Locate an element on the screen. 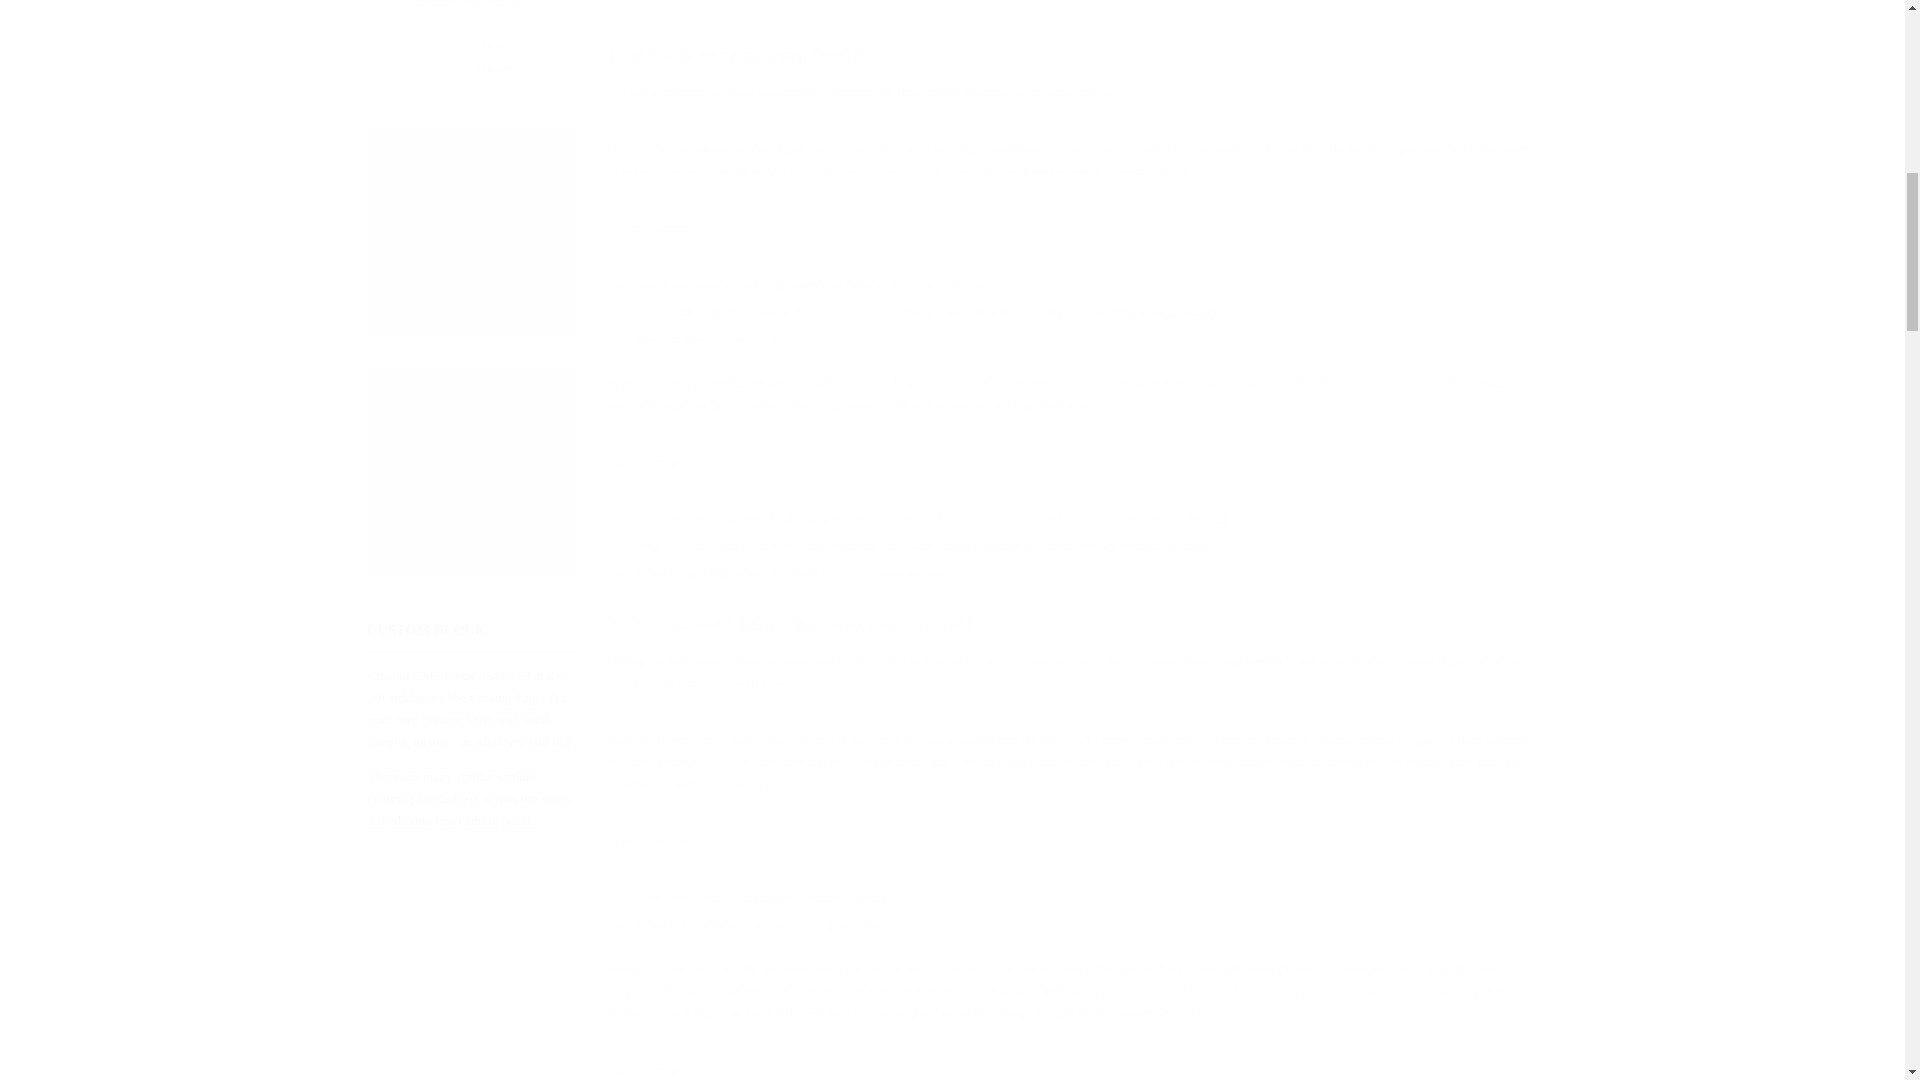 The height and width of the screenshot is (1080, 1920). View our midsize tennis racquets is located at coordinates (822, 284).